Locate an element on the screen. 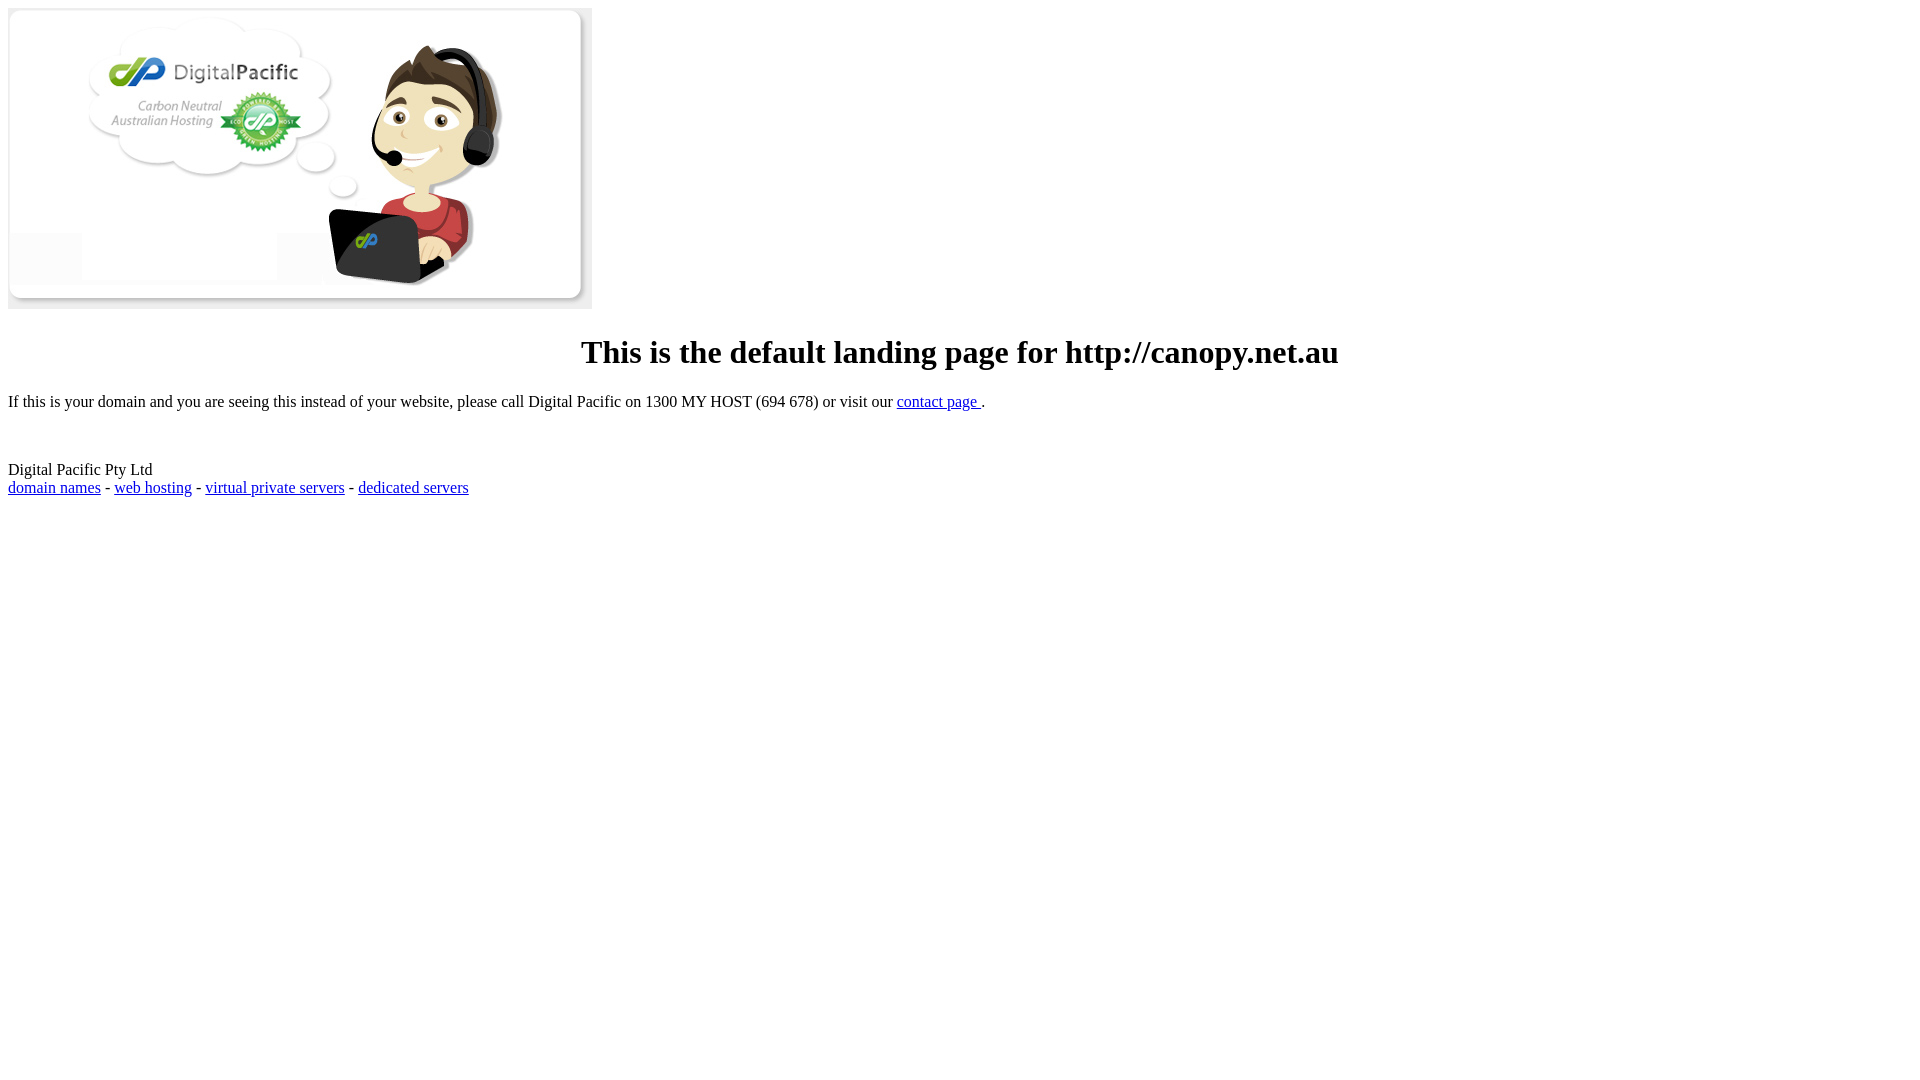 Image resolution: width=1920 pixels, height=1080 pixels. virtual private servers is located at coordinates (275, 488).